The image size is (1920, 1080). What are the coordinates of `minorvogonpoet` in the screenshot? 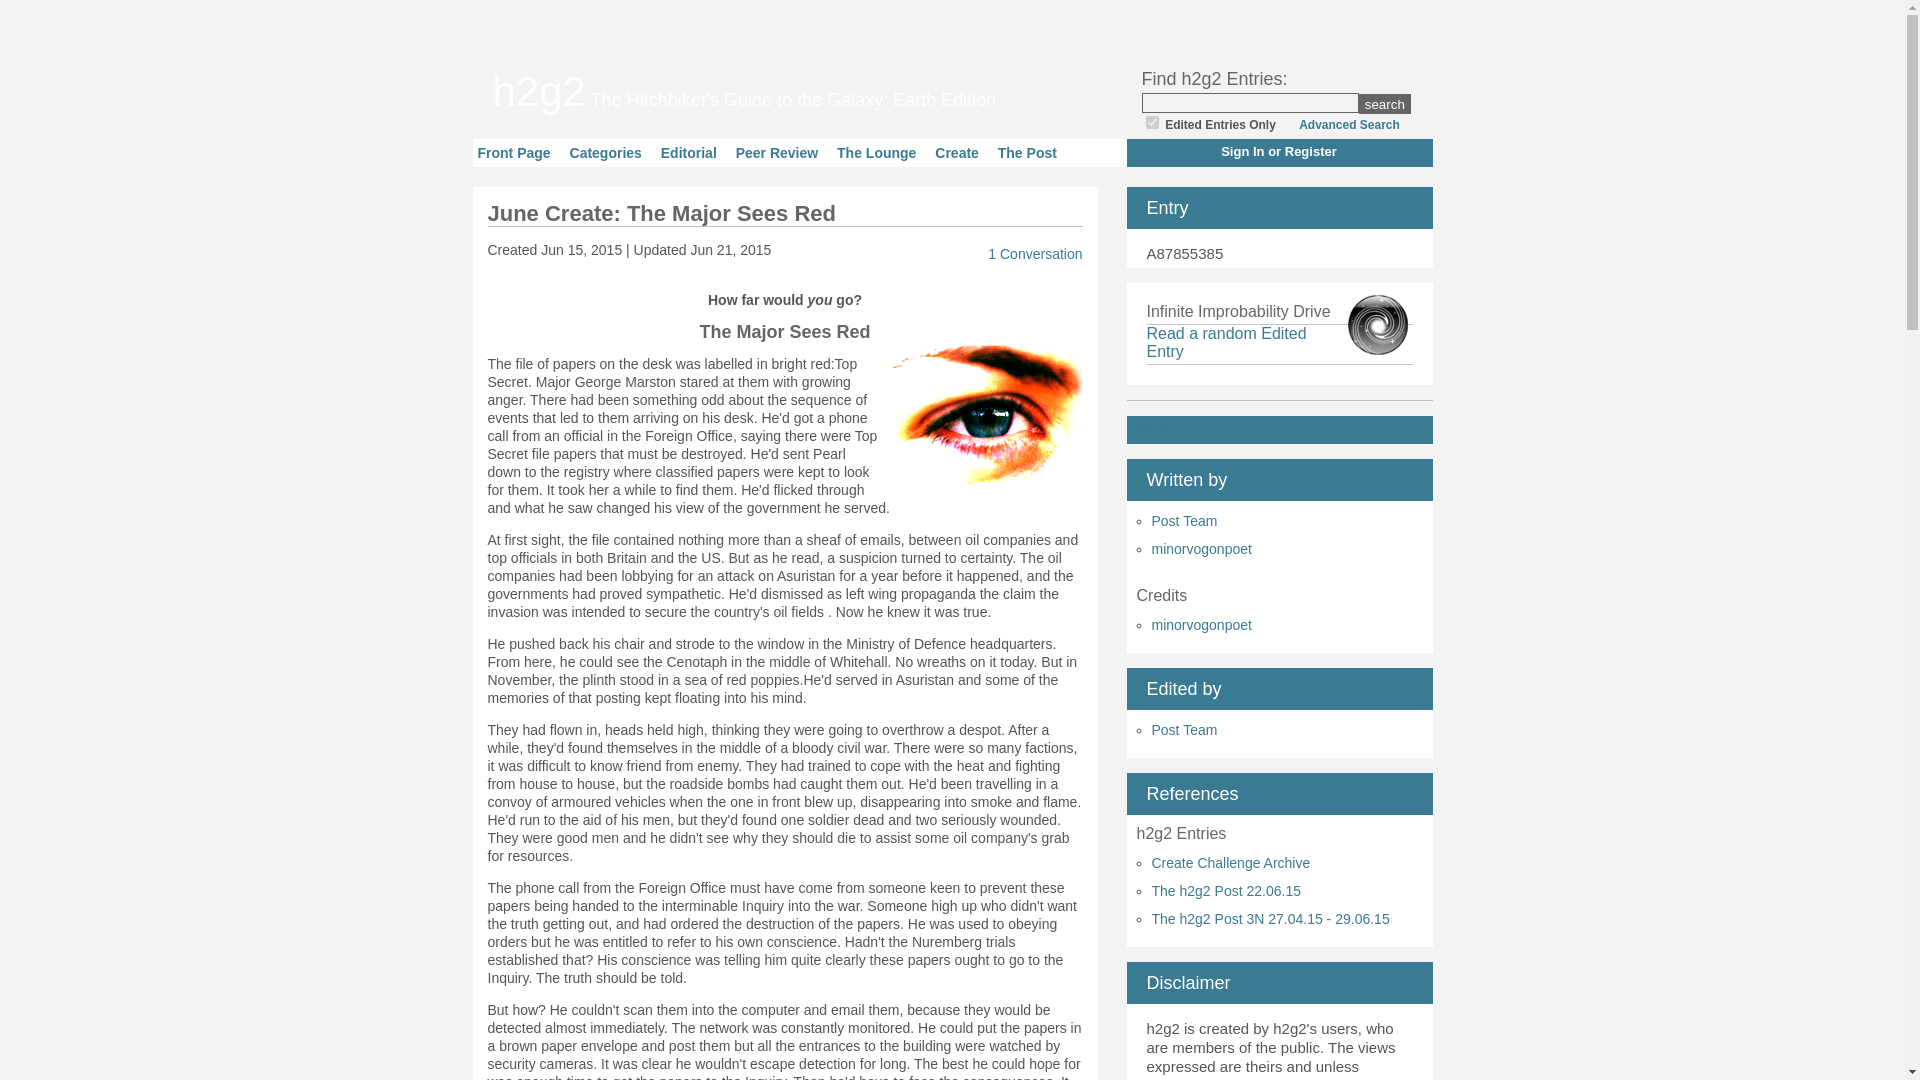 It's located at (1202, 624).